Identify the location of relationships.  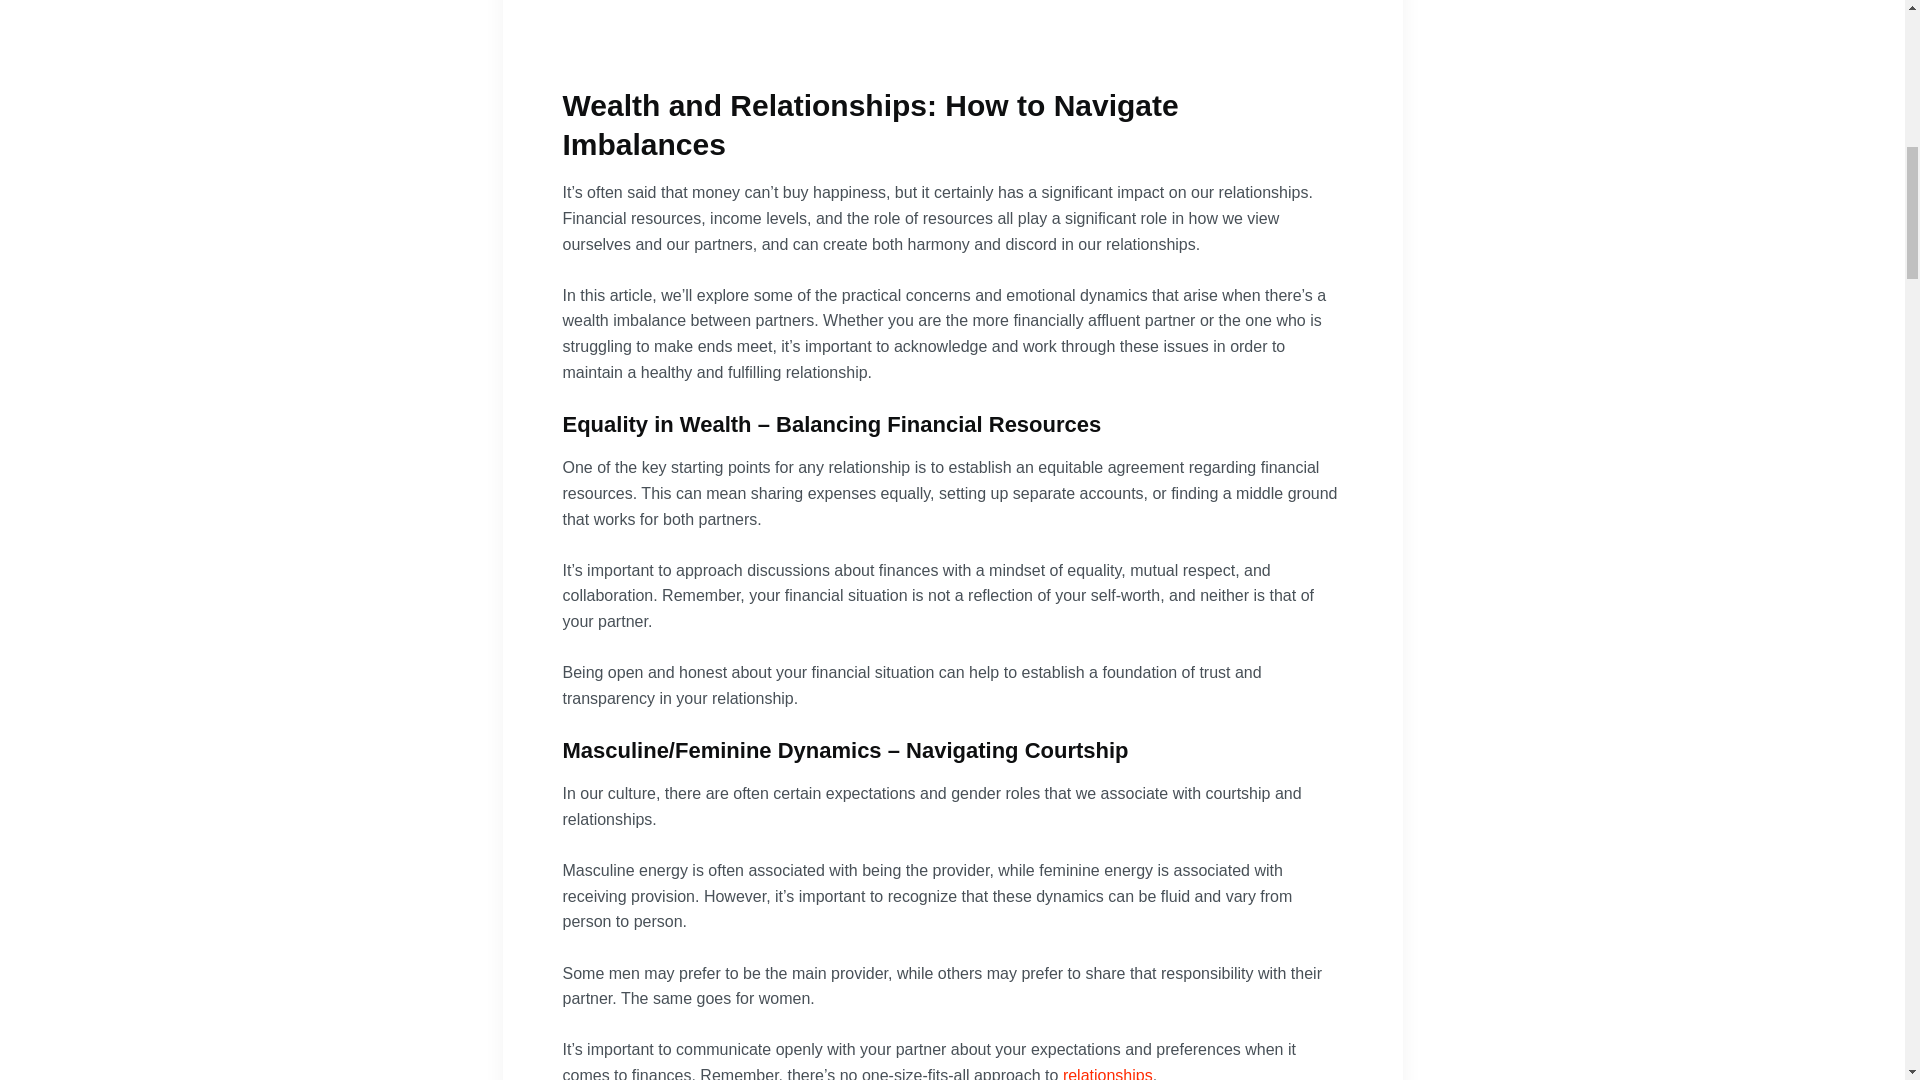
(1108, 1074).